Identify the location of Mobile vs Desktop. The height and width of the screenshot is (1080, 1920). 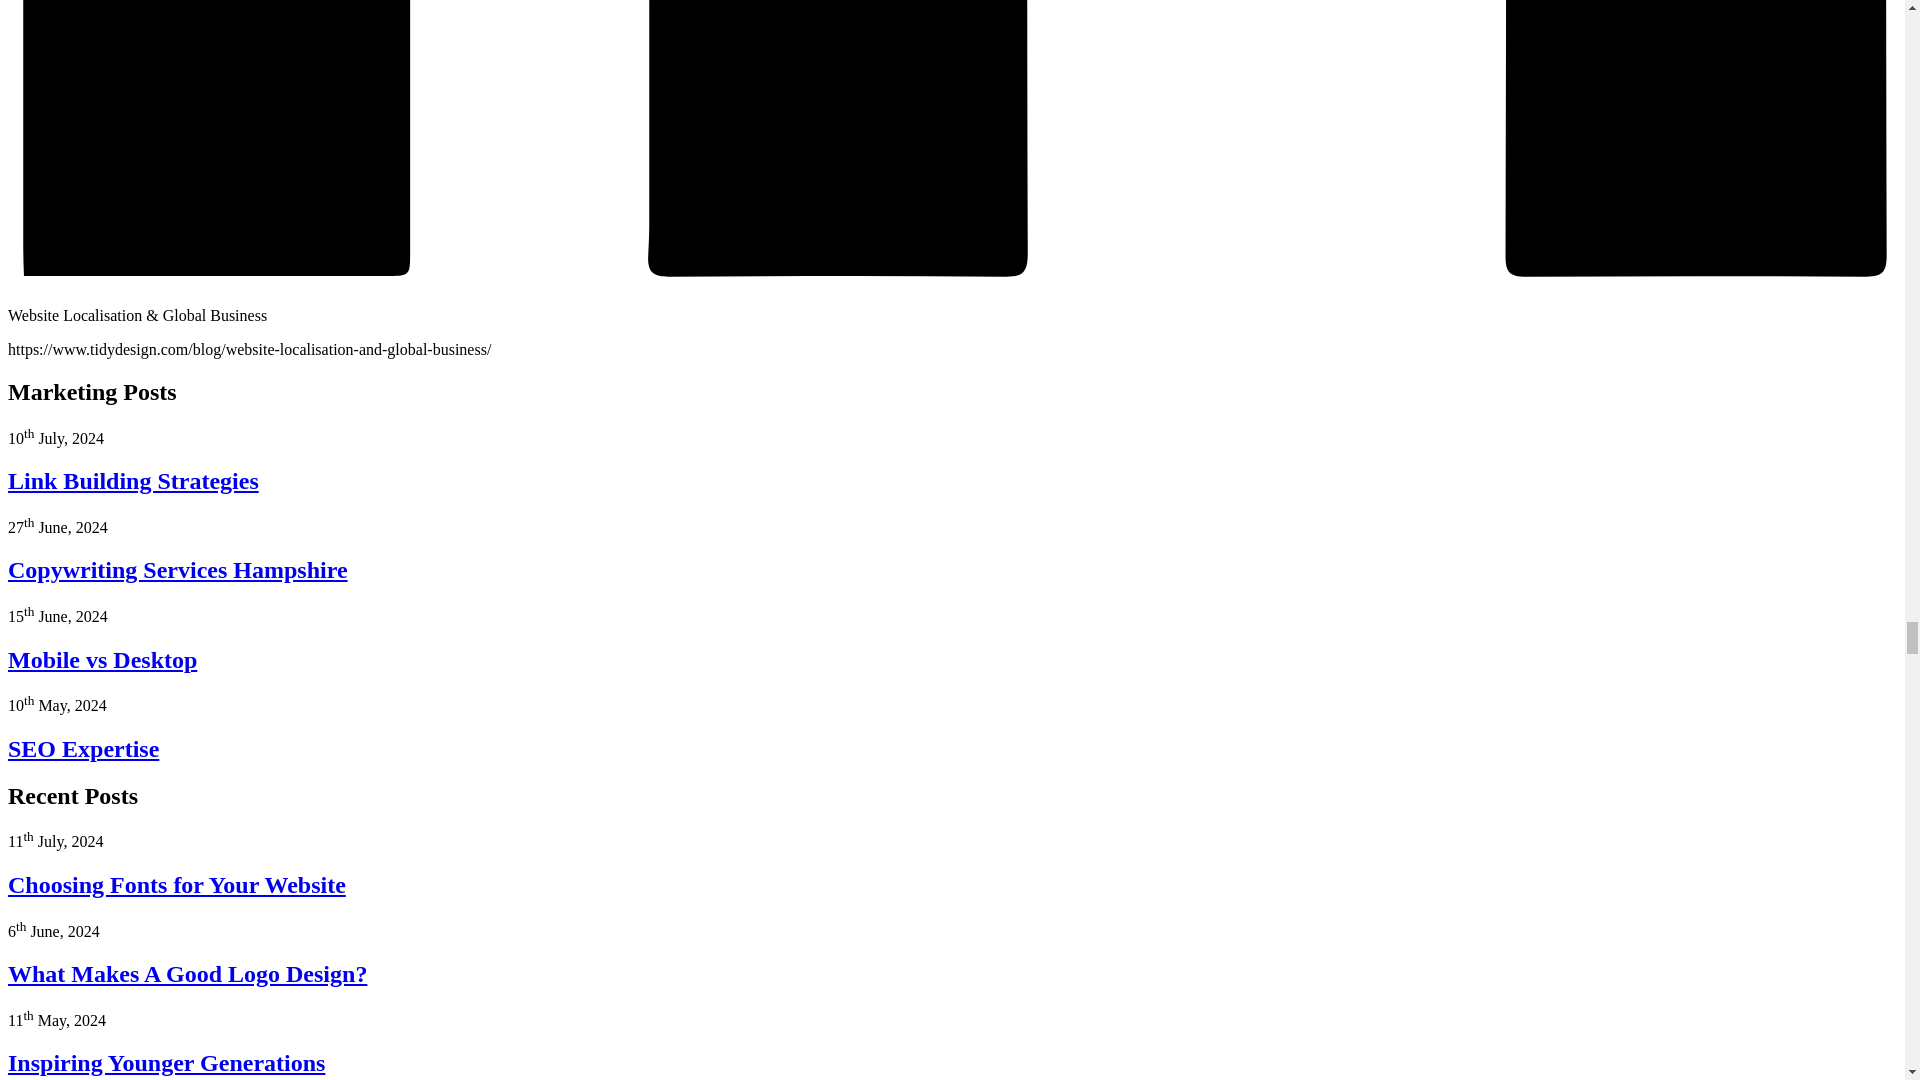
(102, 659).